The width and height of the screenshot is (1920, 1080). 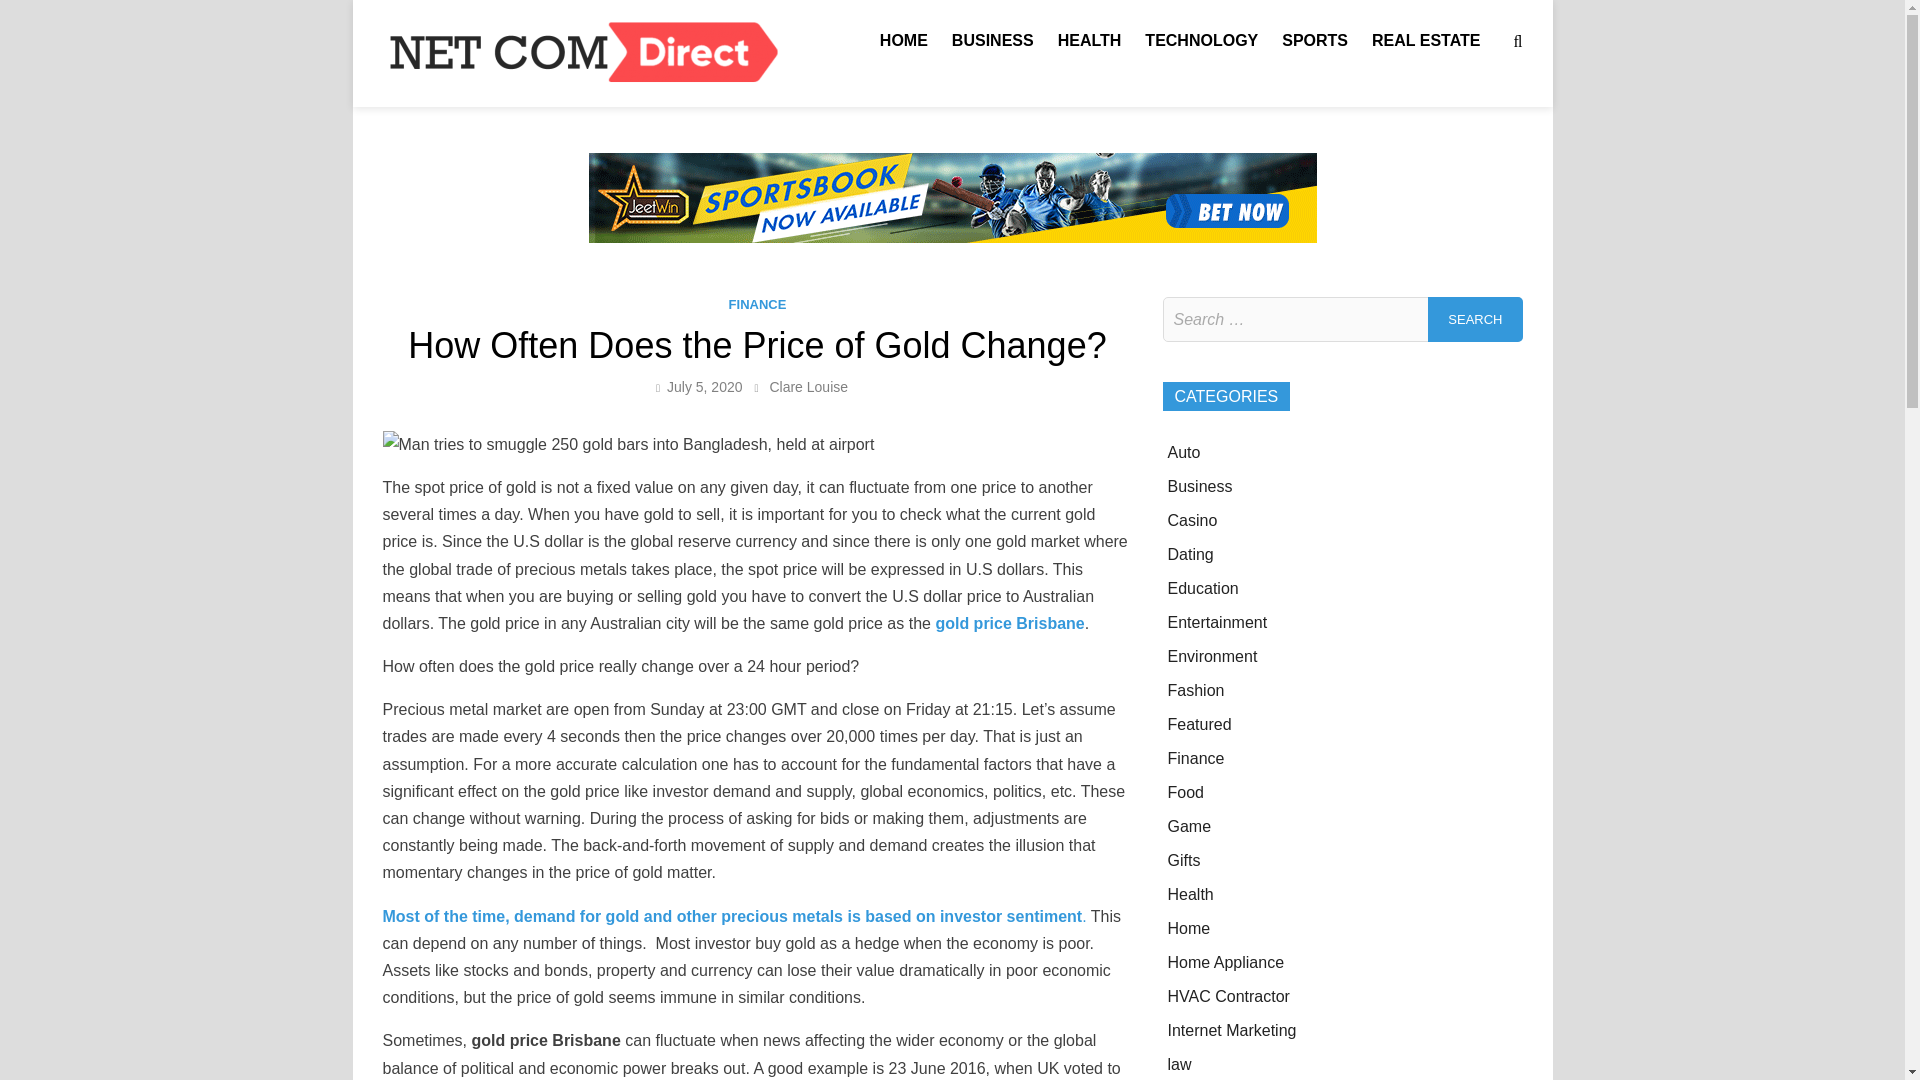 I want to click on HOME, so click(x=904, y=40).